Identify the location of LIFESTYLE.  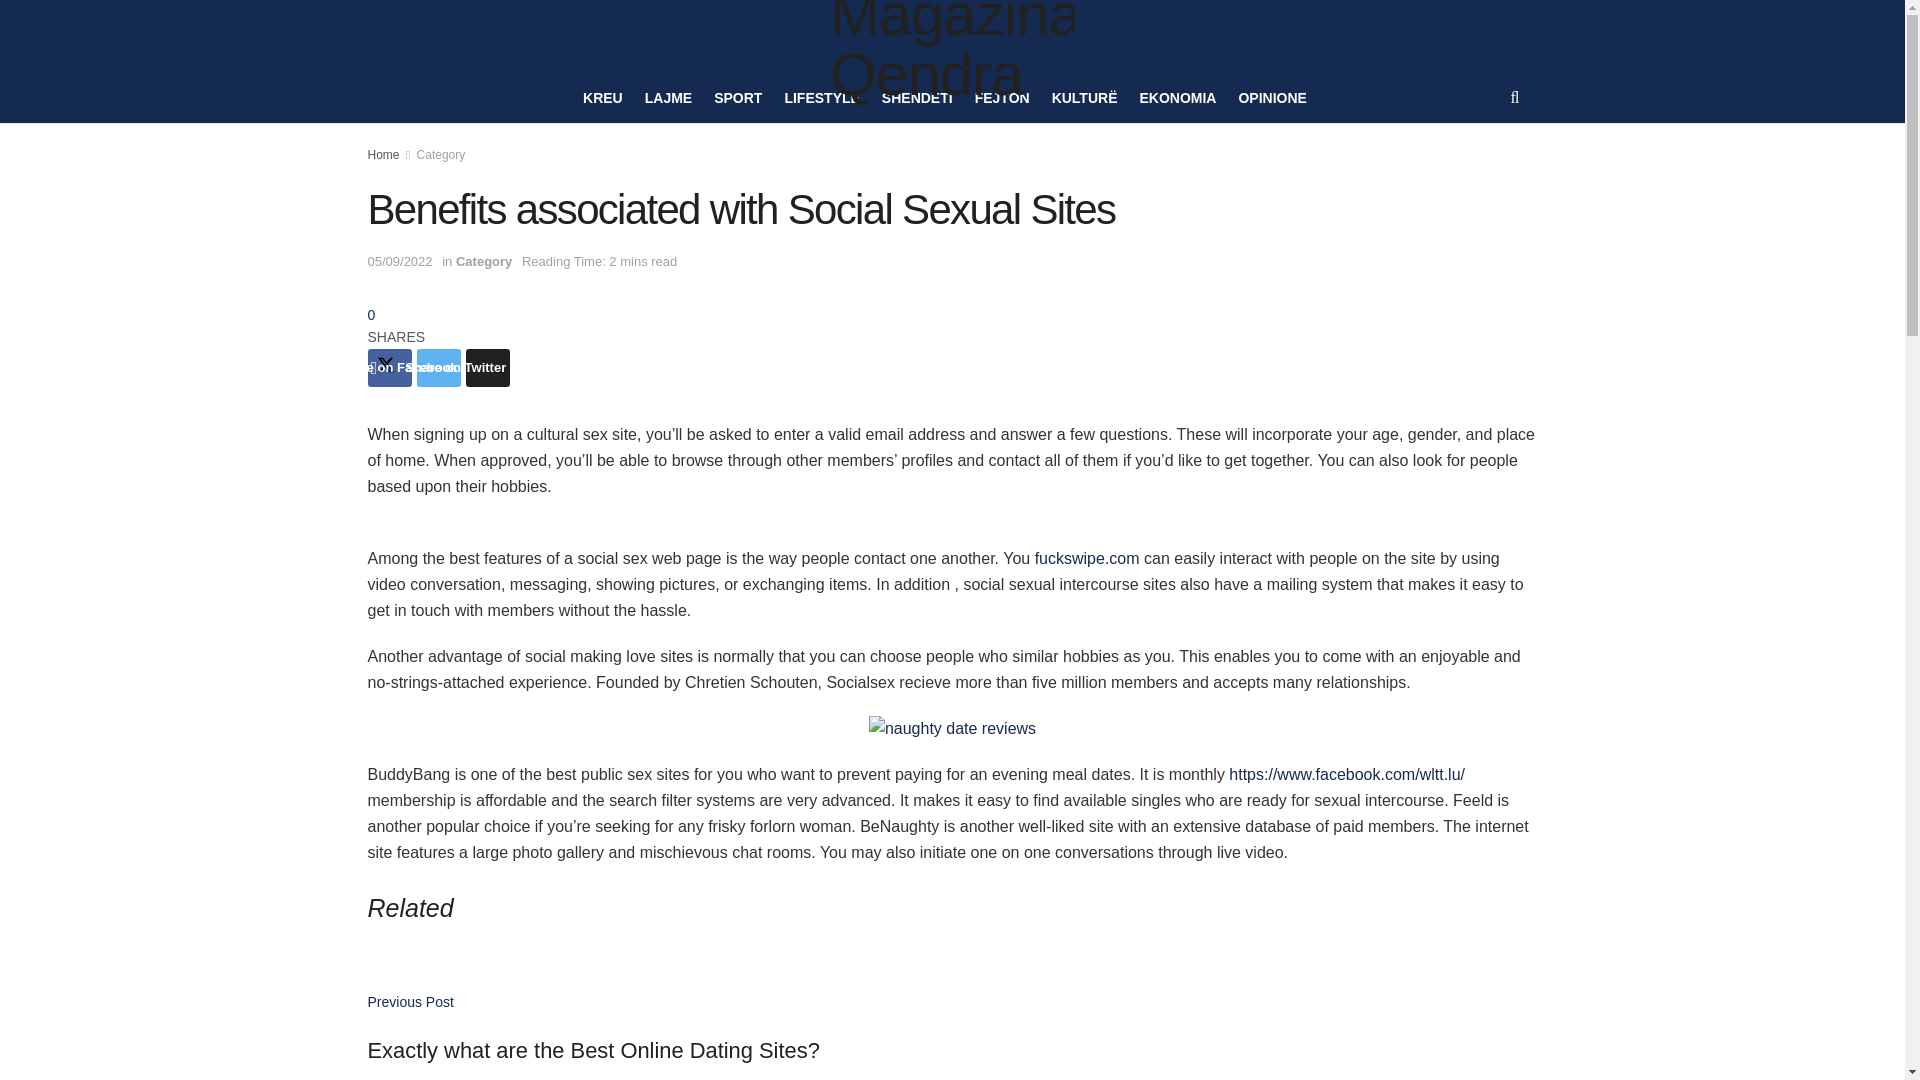
(820, 98).